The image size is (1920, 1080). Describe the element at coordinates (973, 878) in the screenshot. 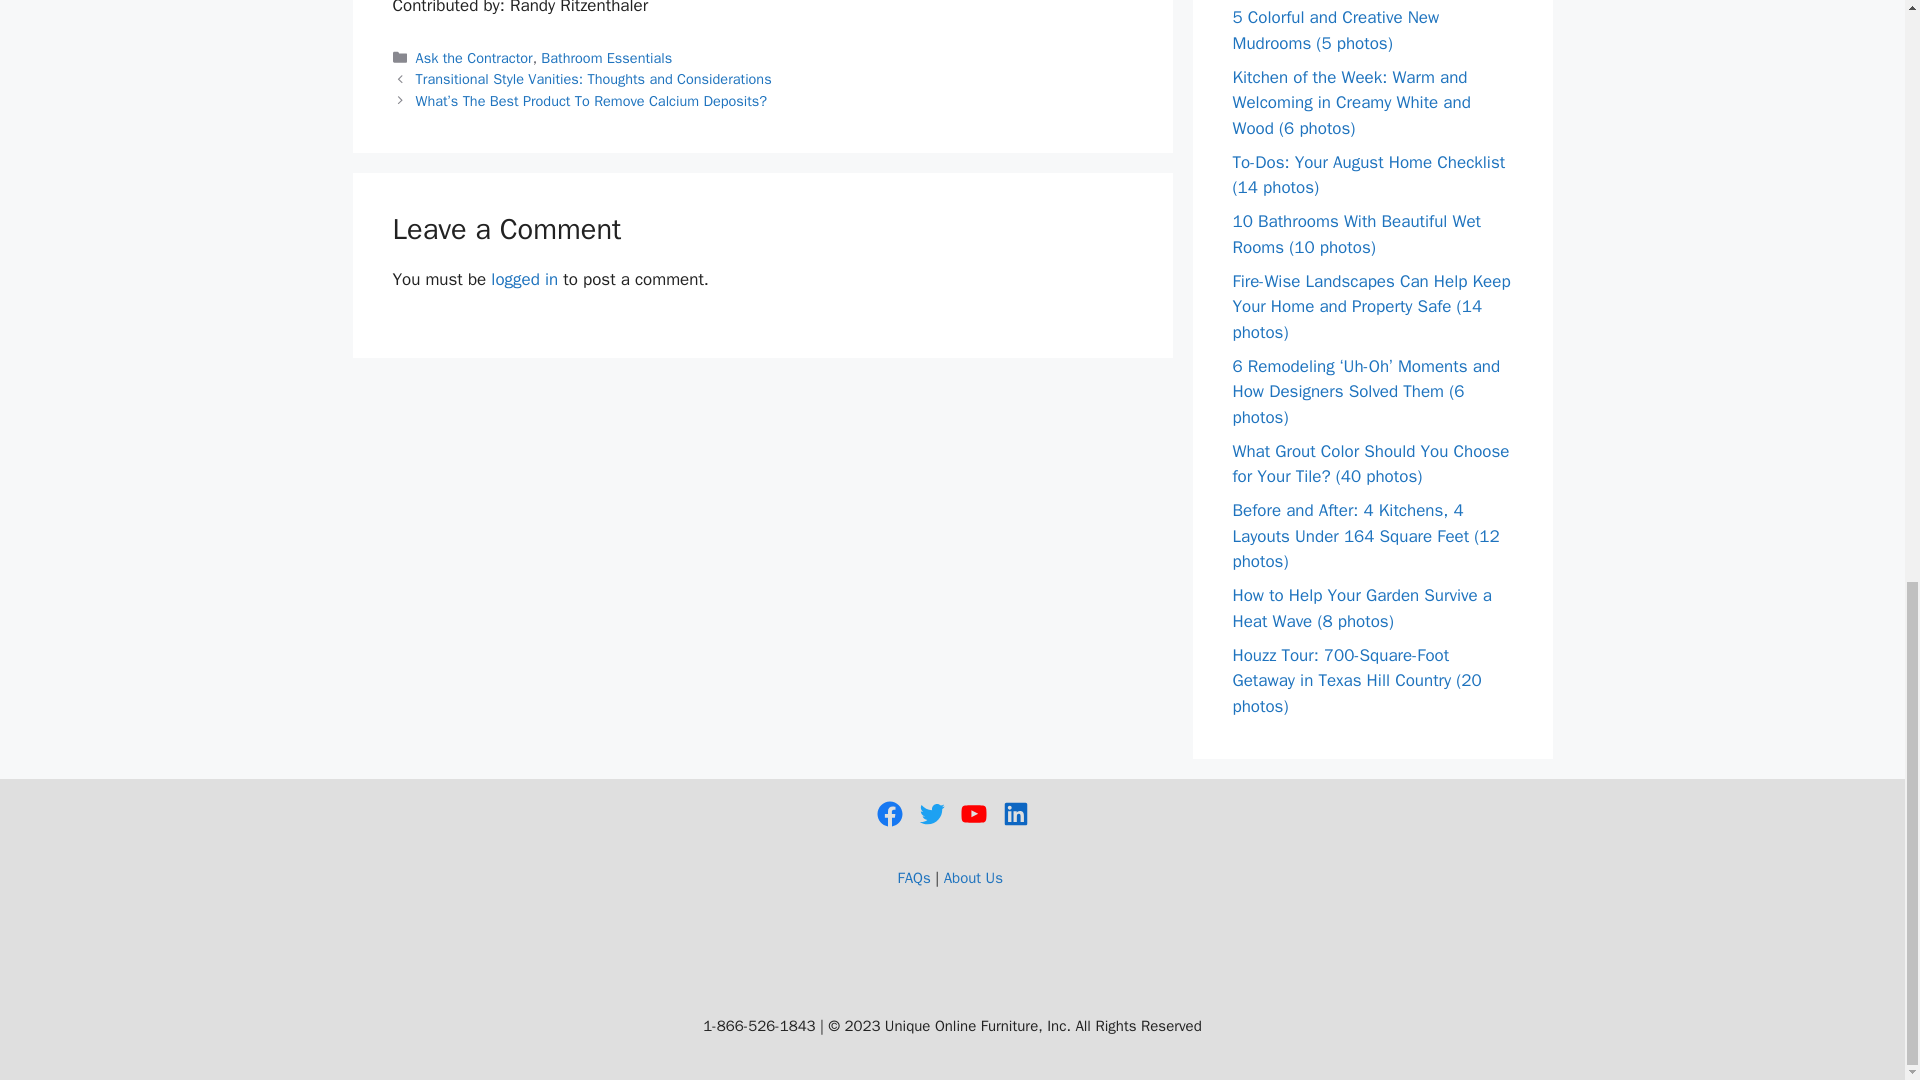

I see `About Us` at that location.